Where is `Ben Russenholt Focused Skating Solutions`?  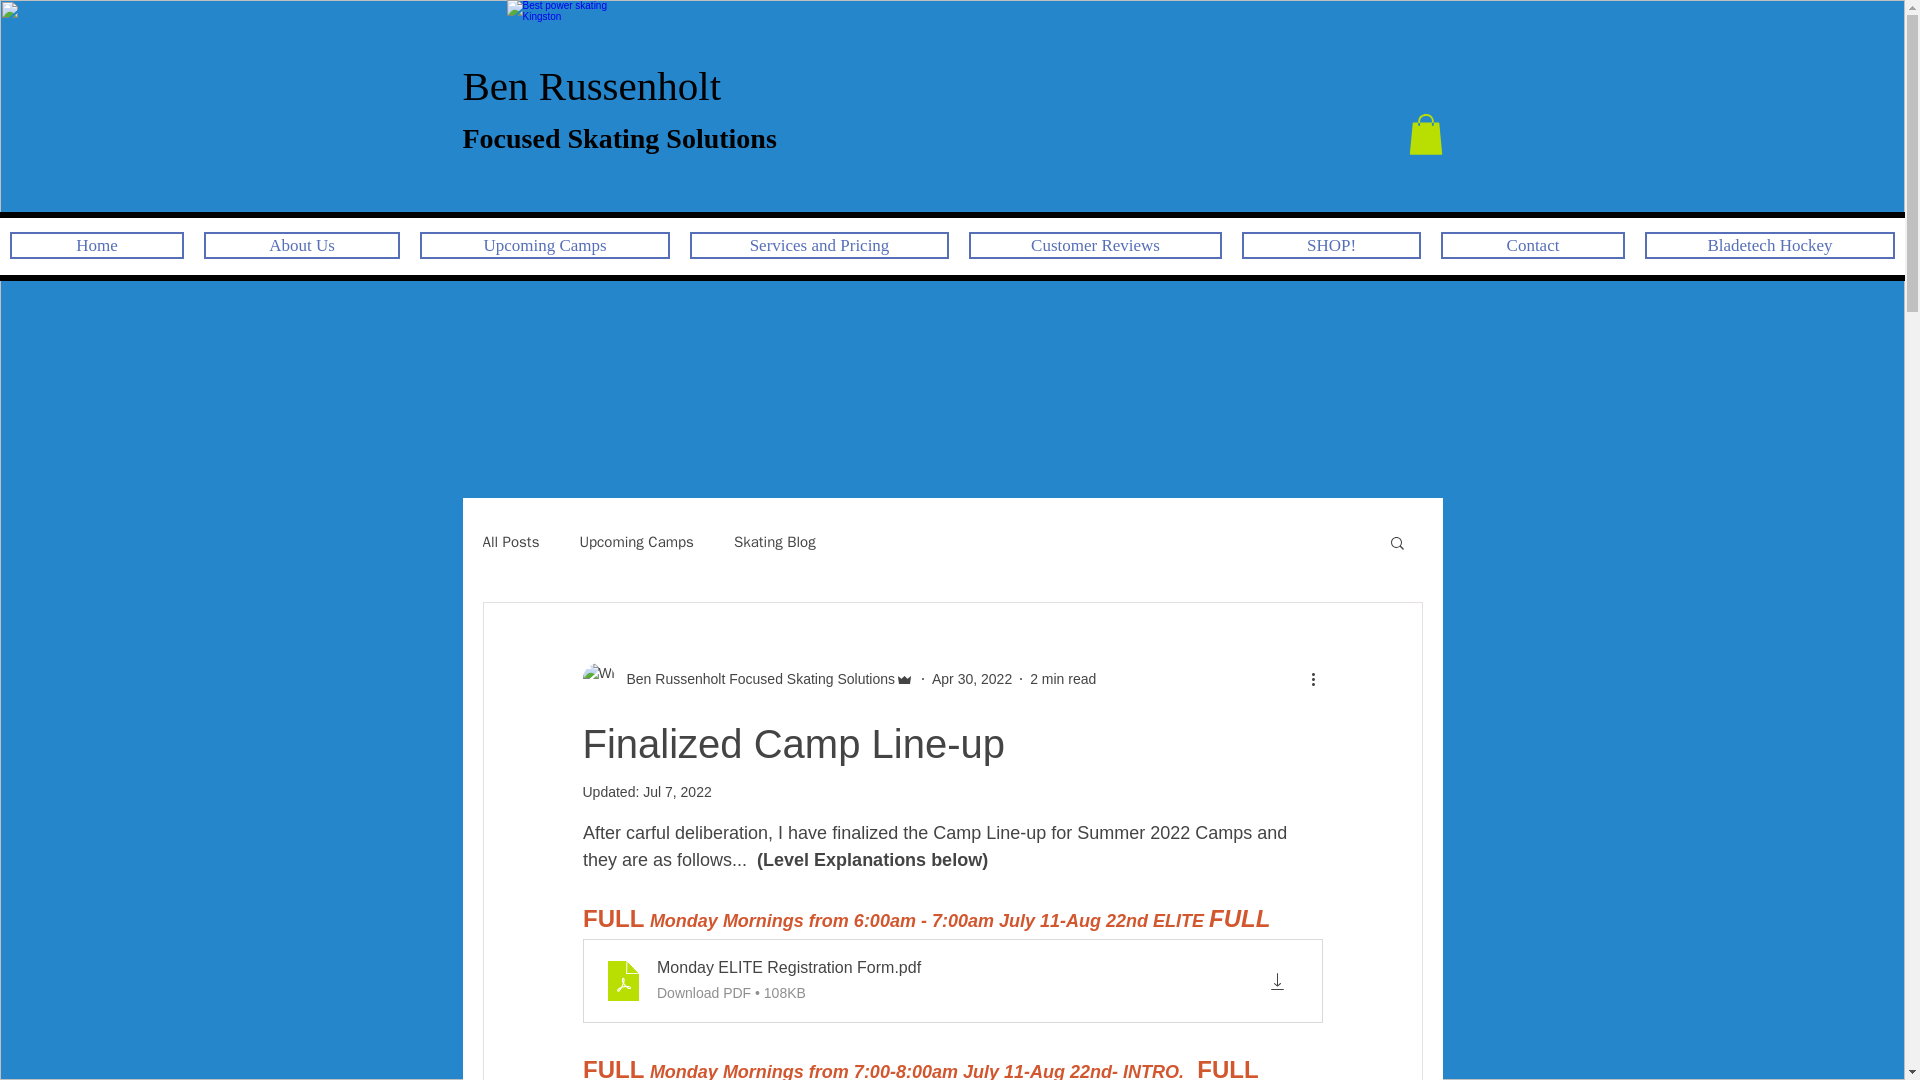
Ben Russenholt Focused Skating Solutions is located at coordinates (754, 678).